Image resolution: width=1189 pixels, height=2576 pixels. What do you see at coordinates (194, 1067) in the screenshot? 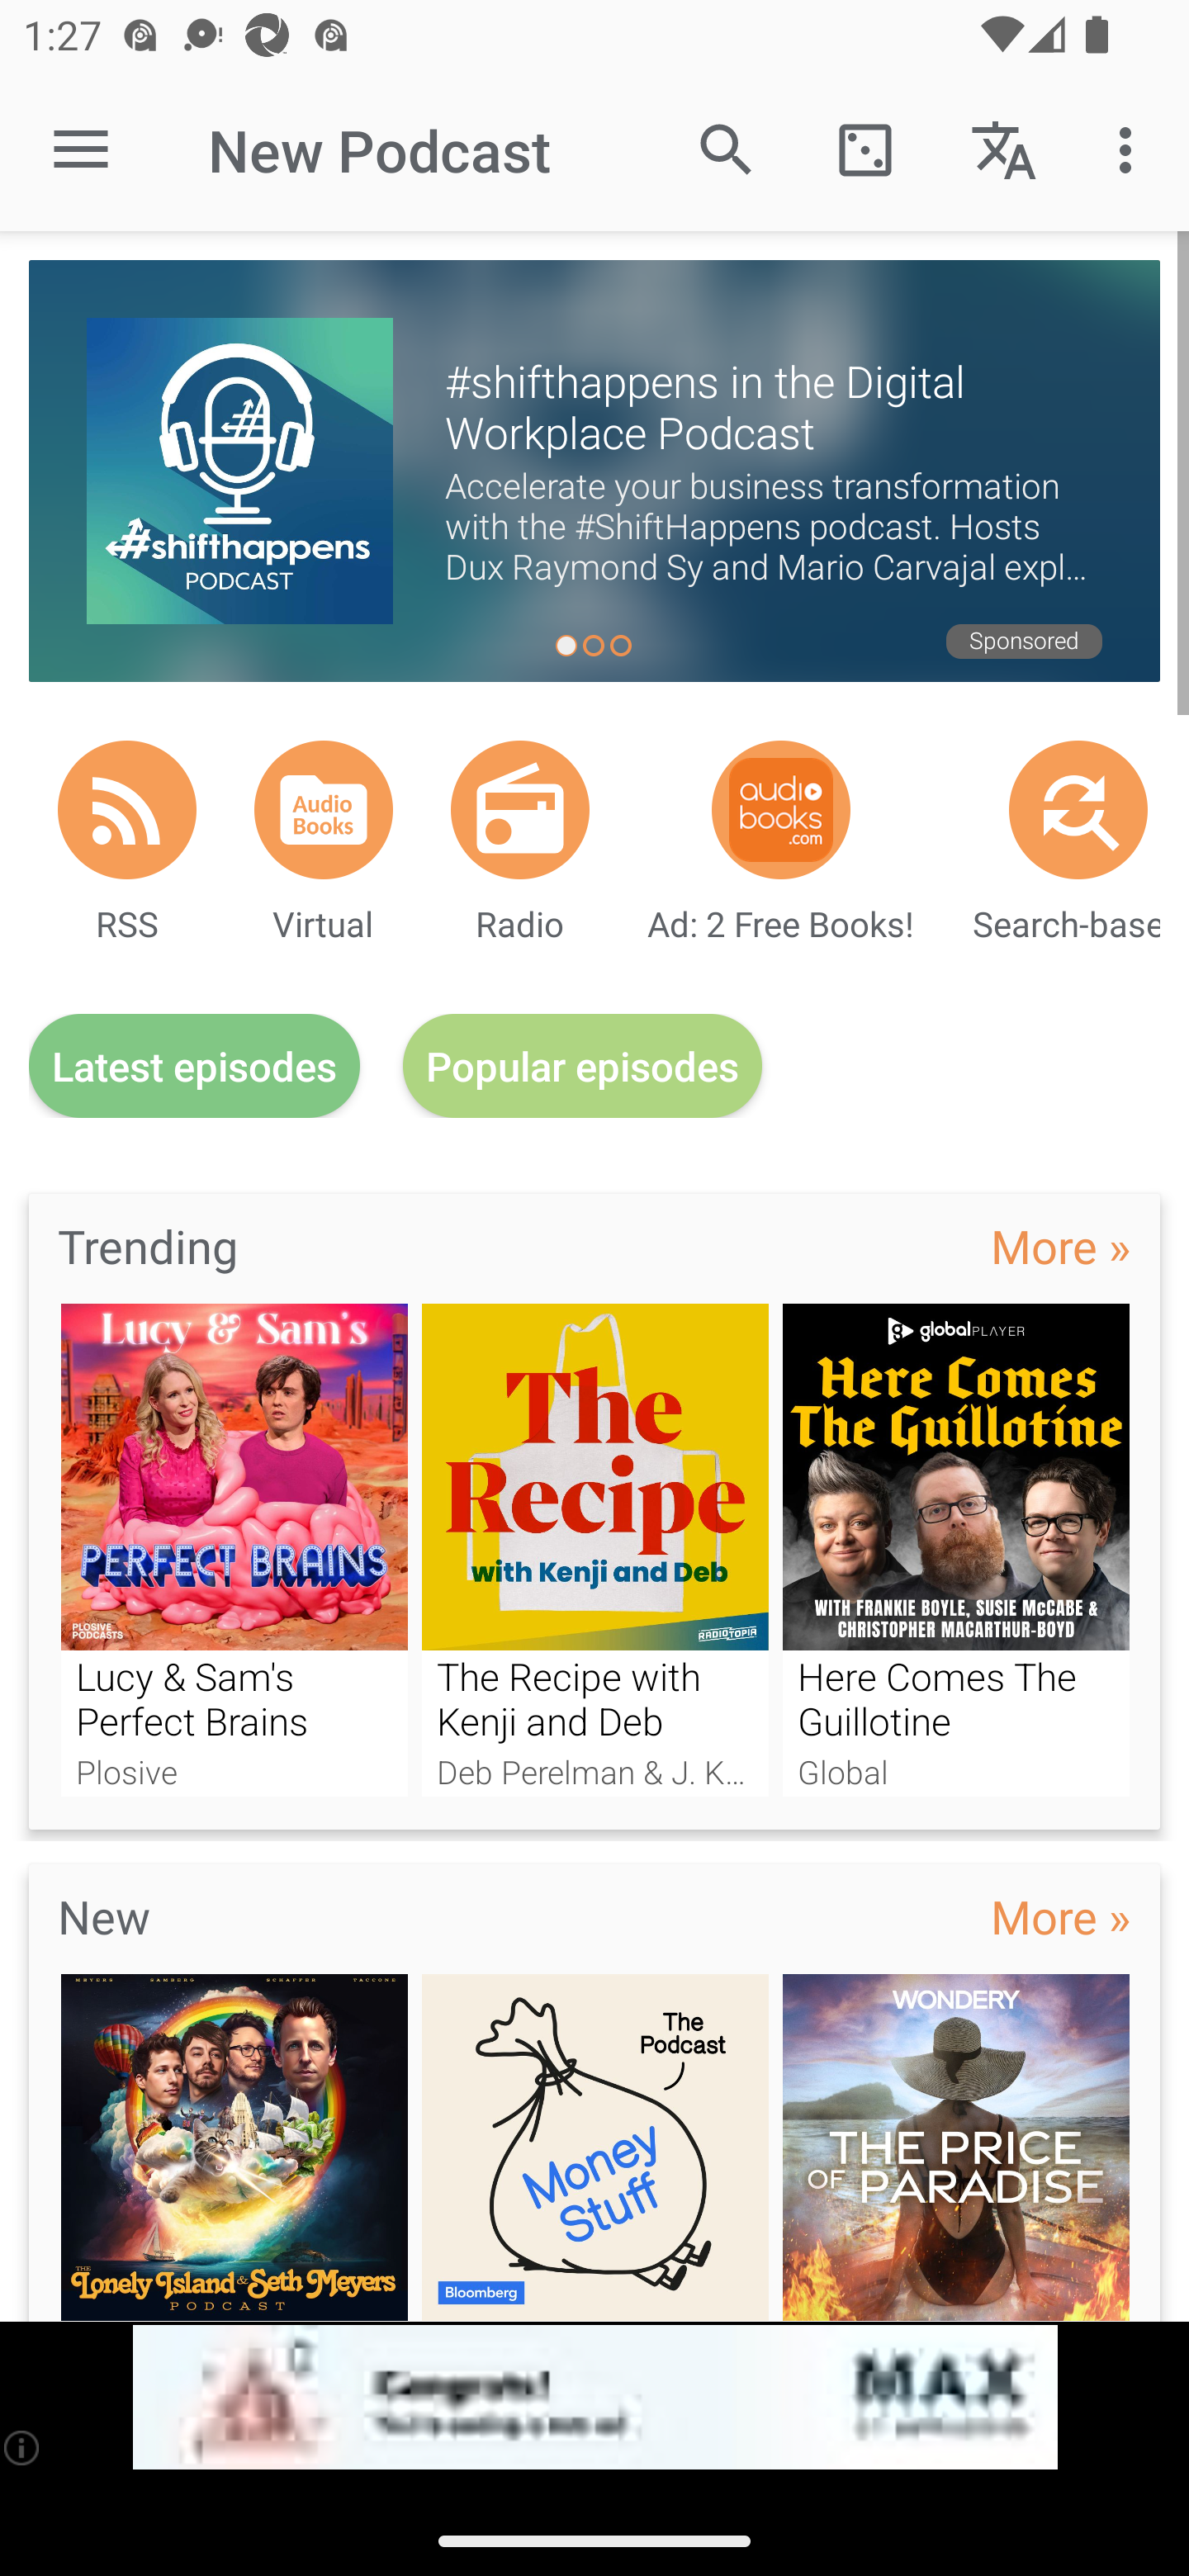
I see `Latest episodes` at bounding box center [194, 1067].